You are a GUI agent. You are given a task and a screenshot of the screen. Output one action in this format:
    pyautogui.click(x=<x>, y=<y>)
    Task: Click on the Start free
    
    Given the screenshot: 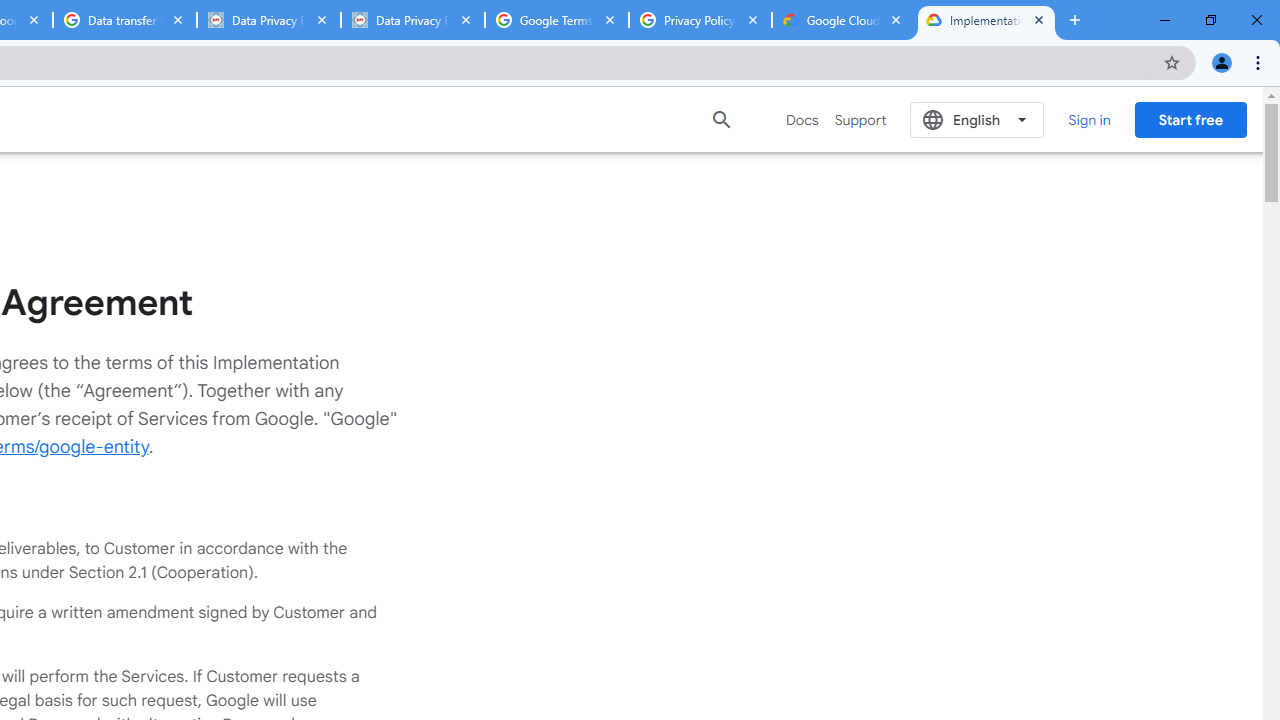 What is the action you would take?
    pyautogui.click(x=1190, y=119)
    